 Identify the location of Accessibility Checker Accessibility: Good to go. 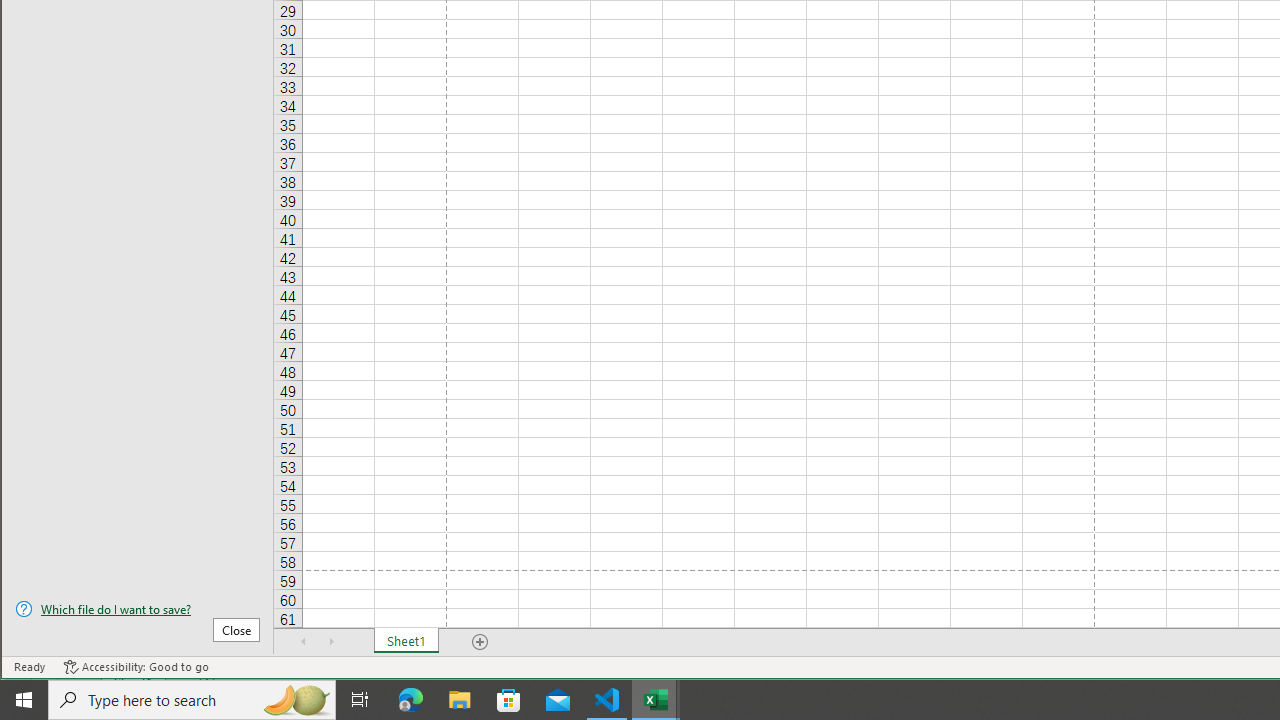
(136, 667).